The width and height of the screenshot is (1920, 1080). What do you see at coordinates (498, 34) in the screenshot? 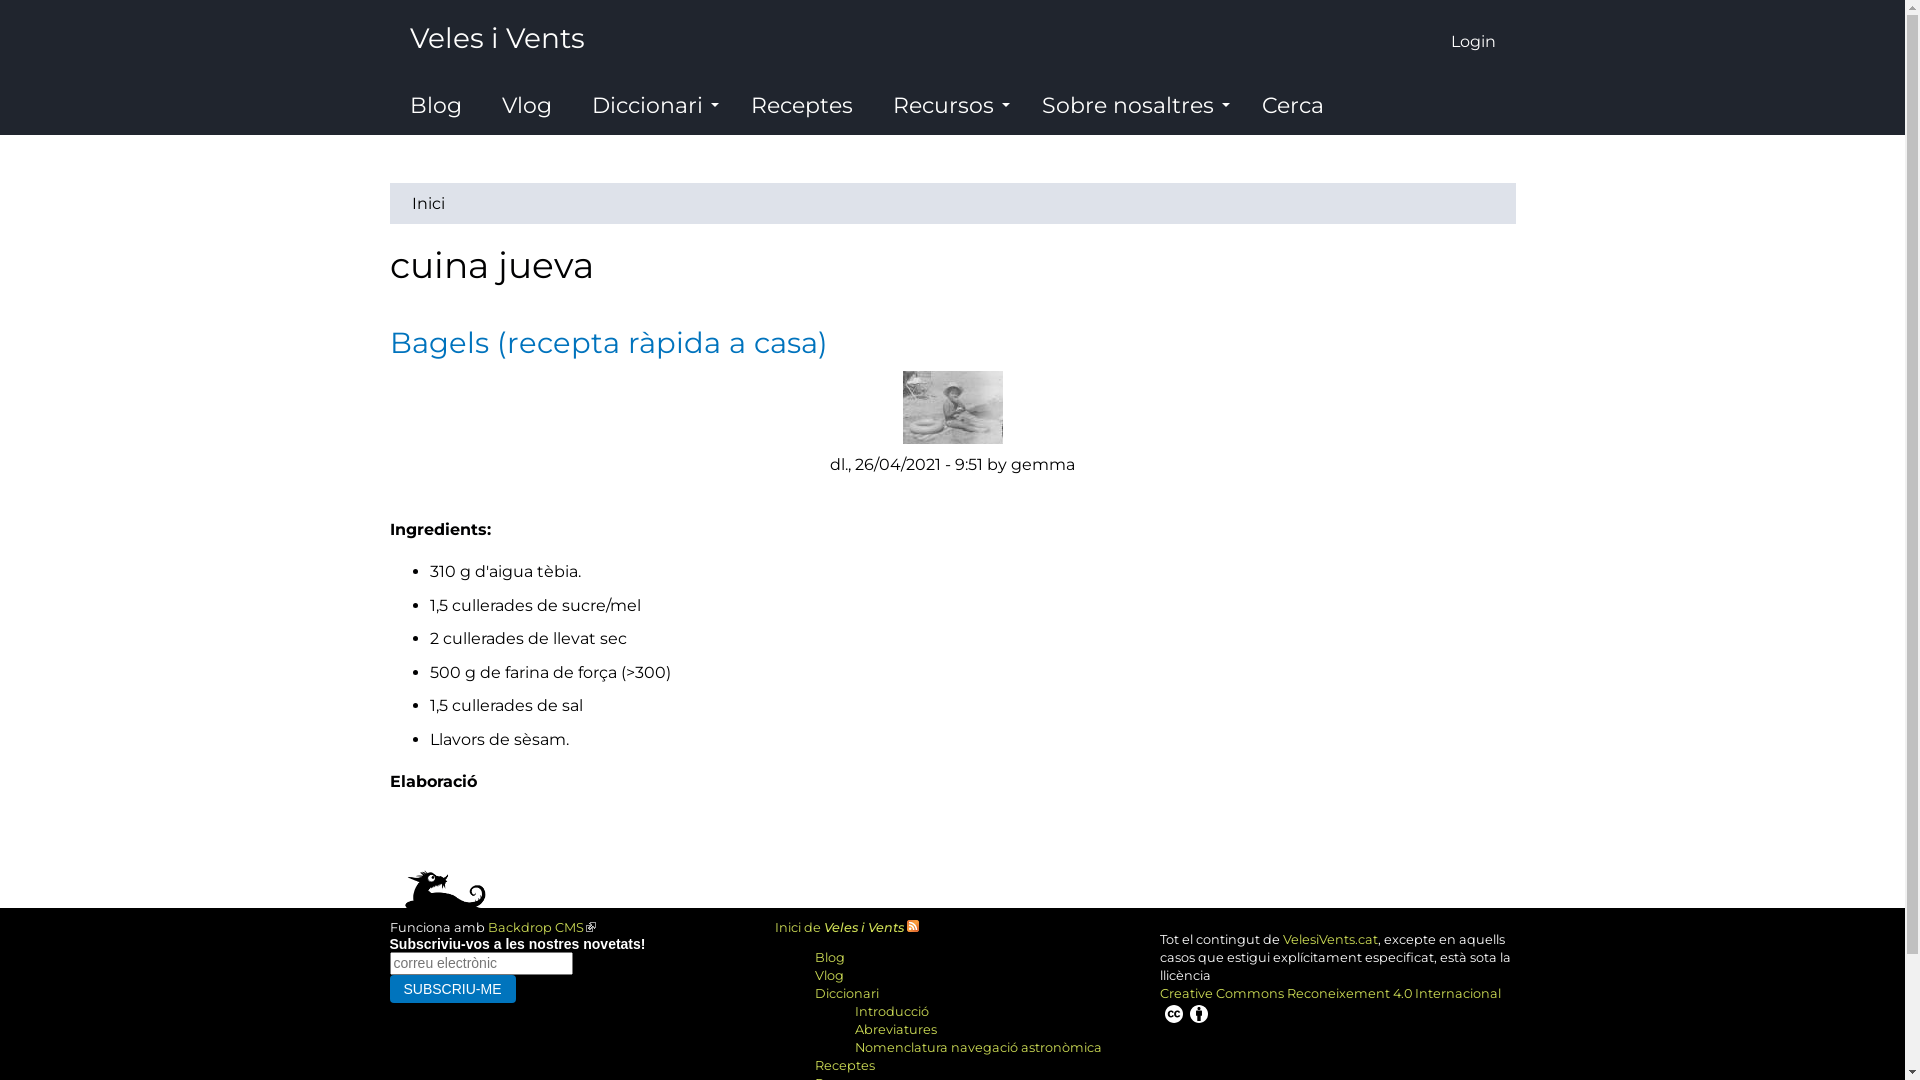
I see `Veles i Vents` at bounding box center [498, 34].